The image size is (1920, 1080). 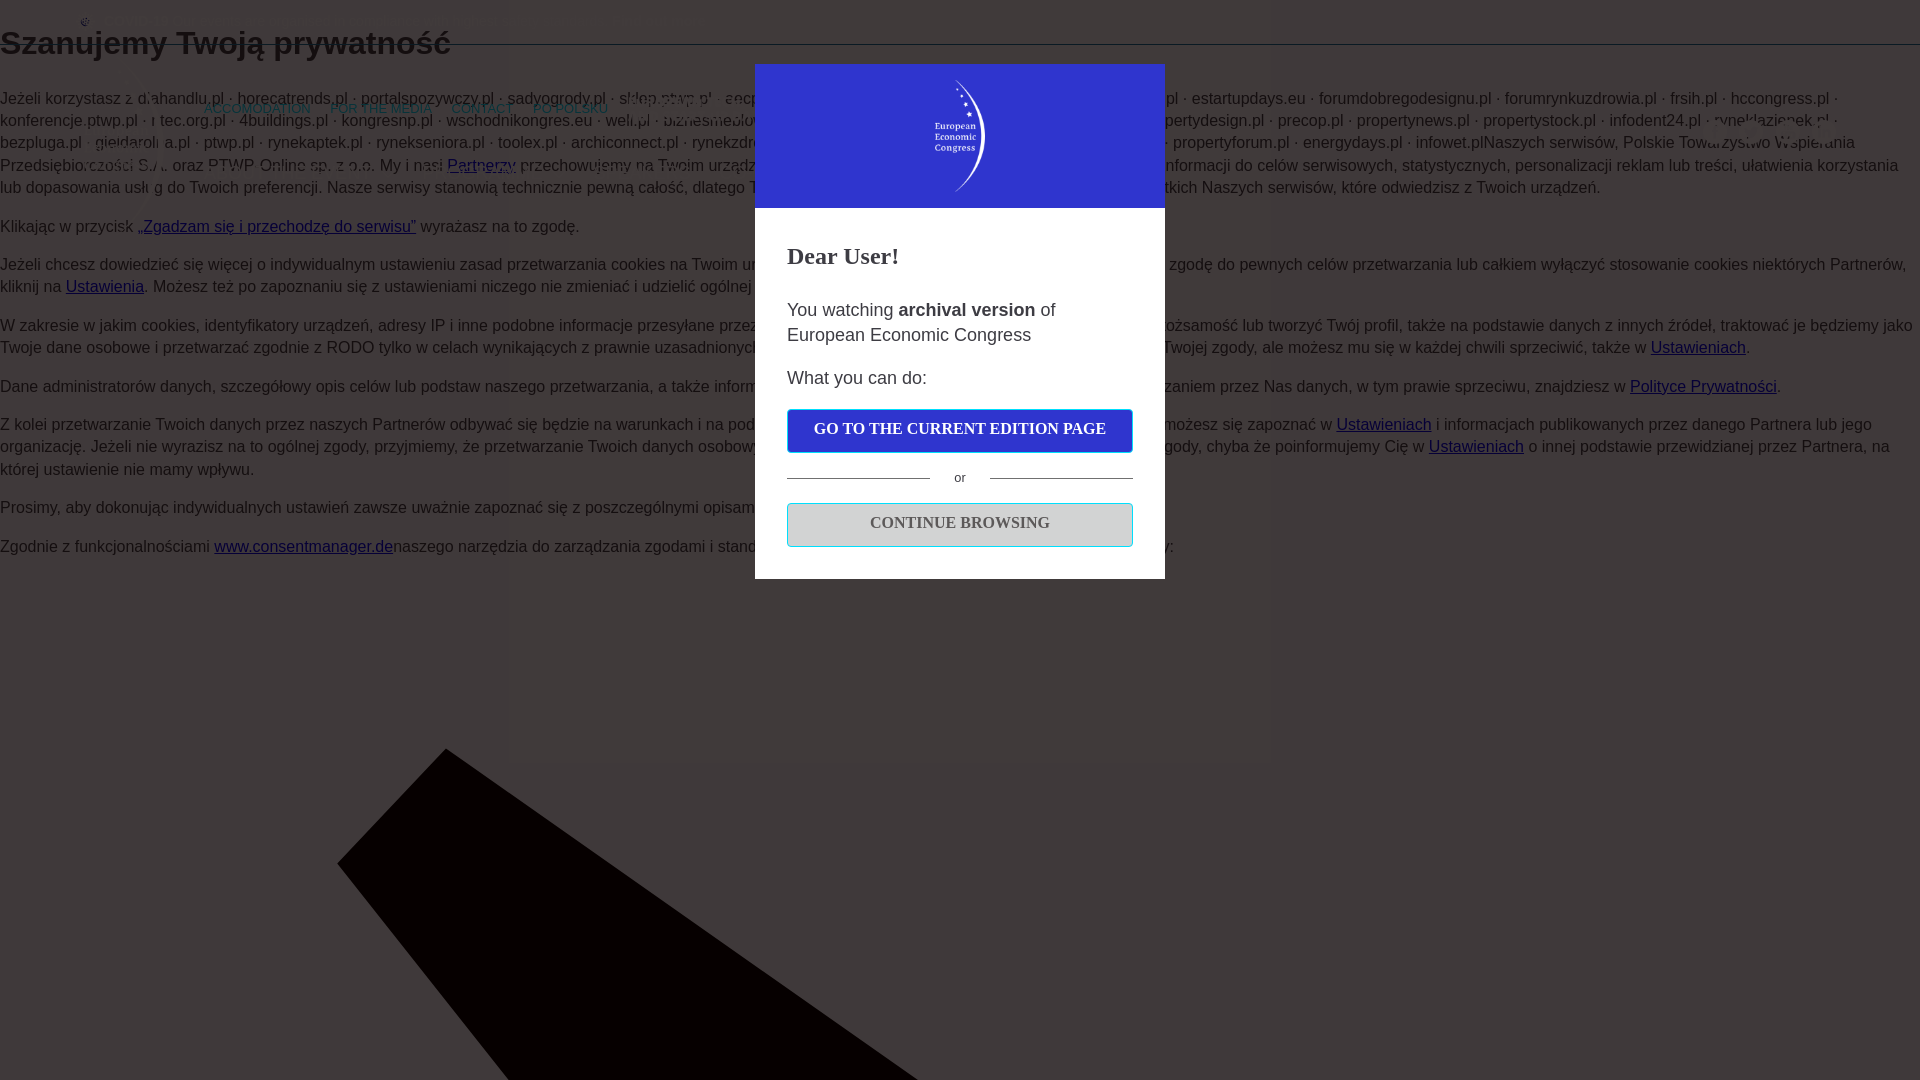 I want to click on Find out more, so click(x=658, y=20).